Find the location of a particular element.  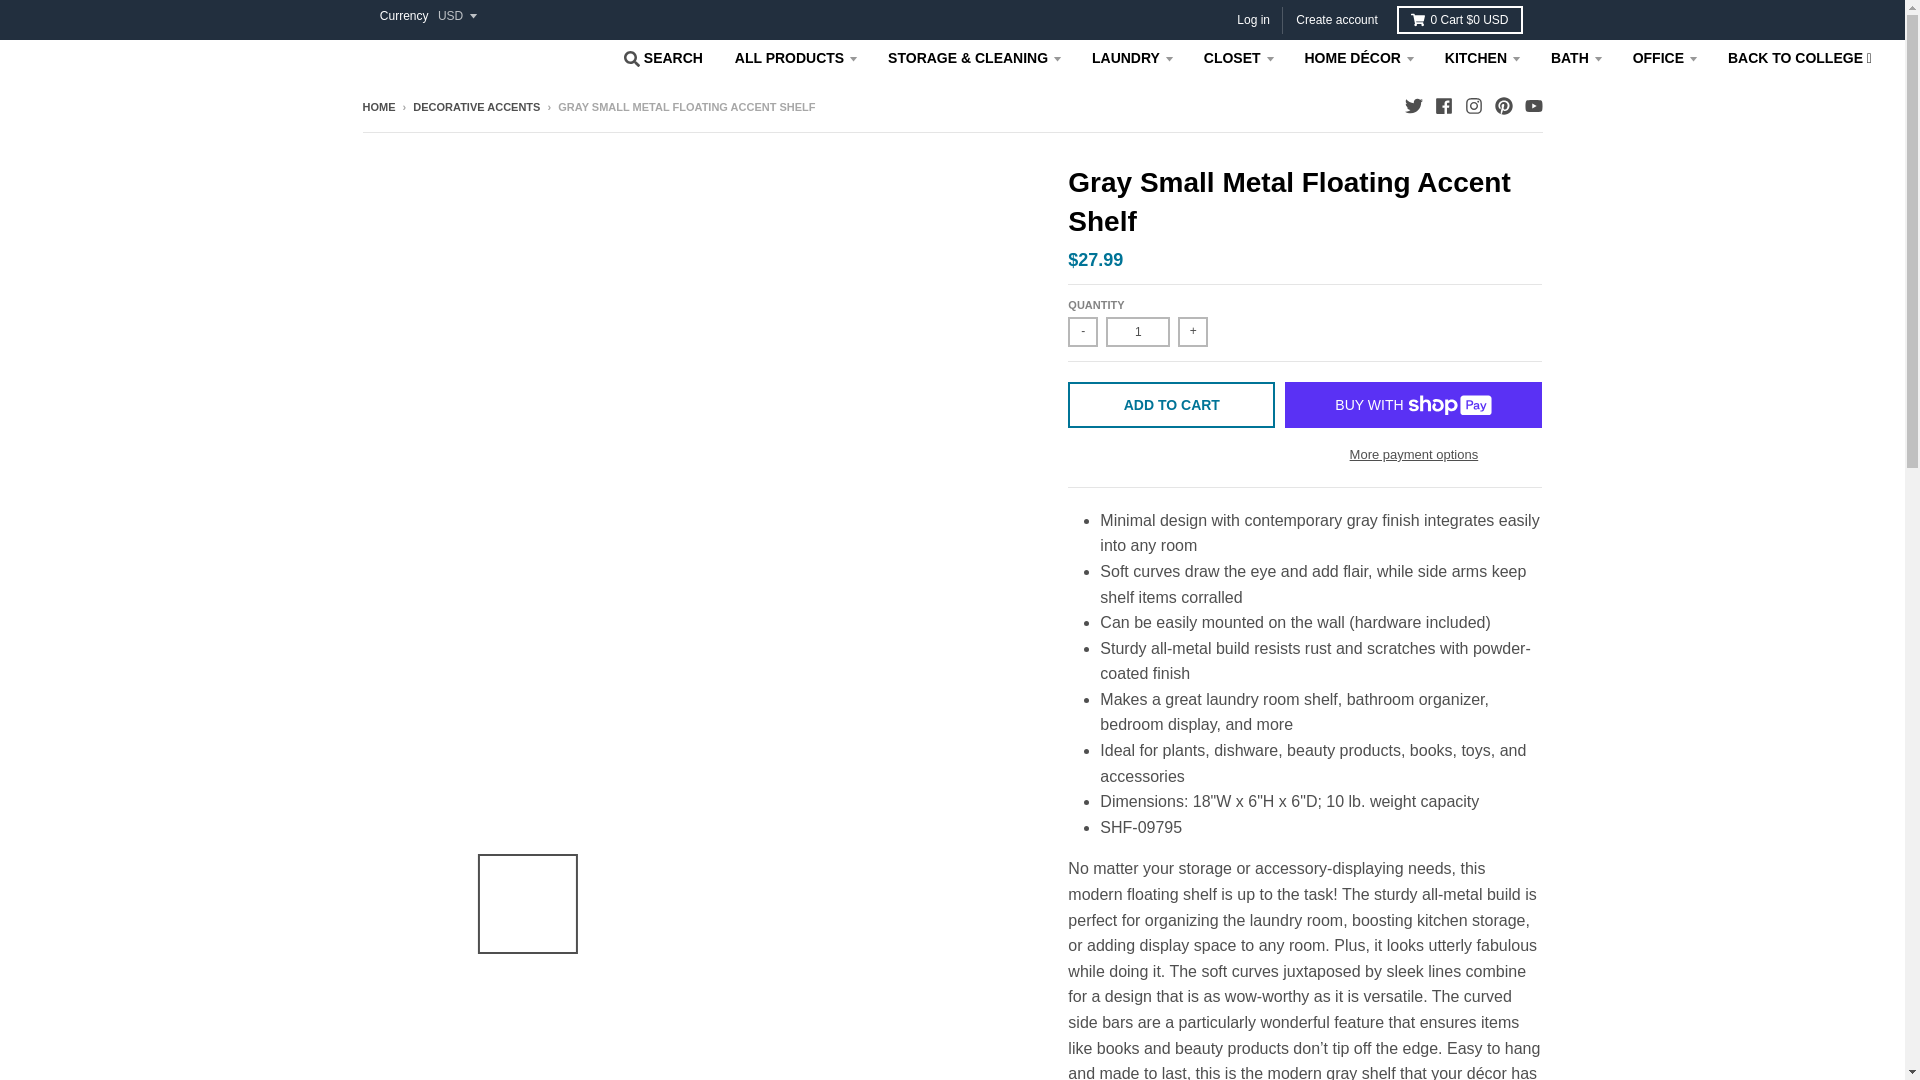

ALL PRODUCTS is located at coordinates (796, 57).